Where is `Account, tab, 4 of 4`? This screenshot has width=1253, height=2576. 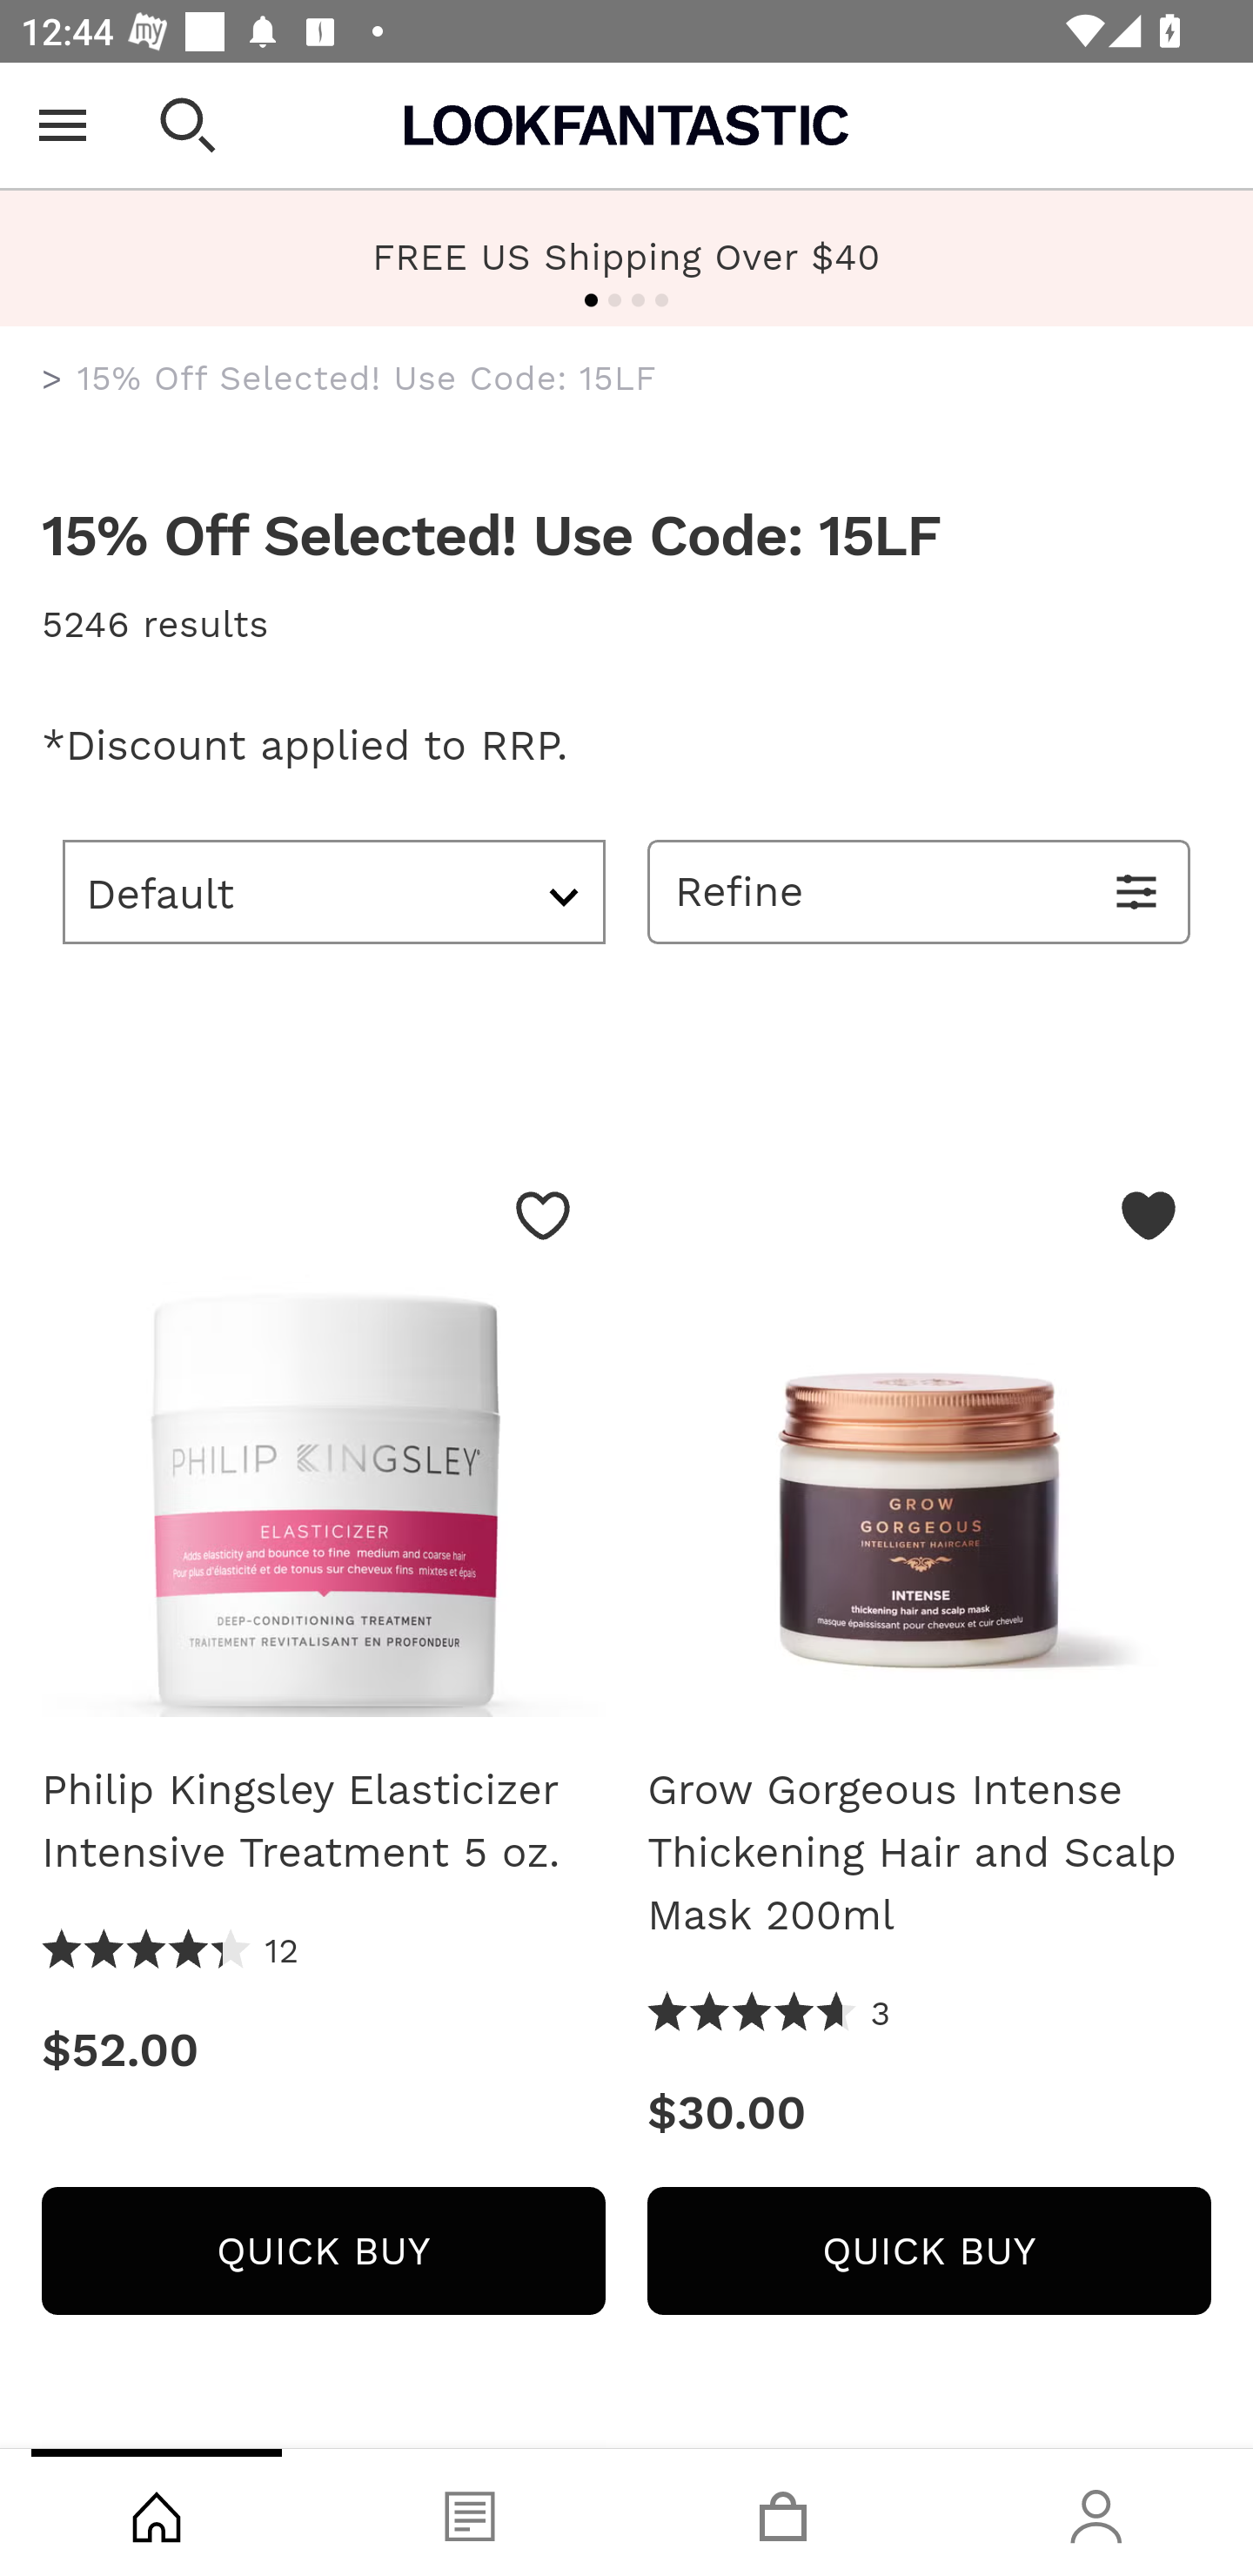
Account, tab, 4 of 4 is located at coordinates (1096, 2512).